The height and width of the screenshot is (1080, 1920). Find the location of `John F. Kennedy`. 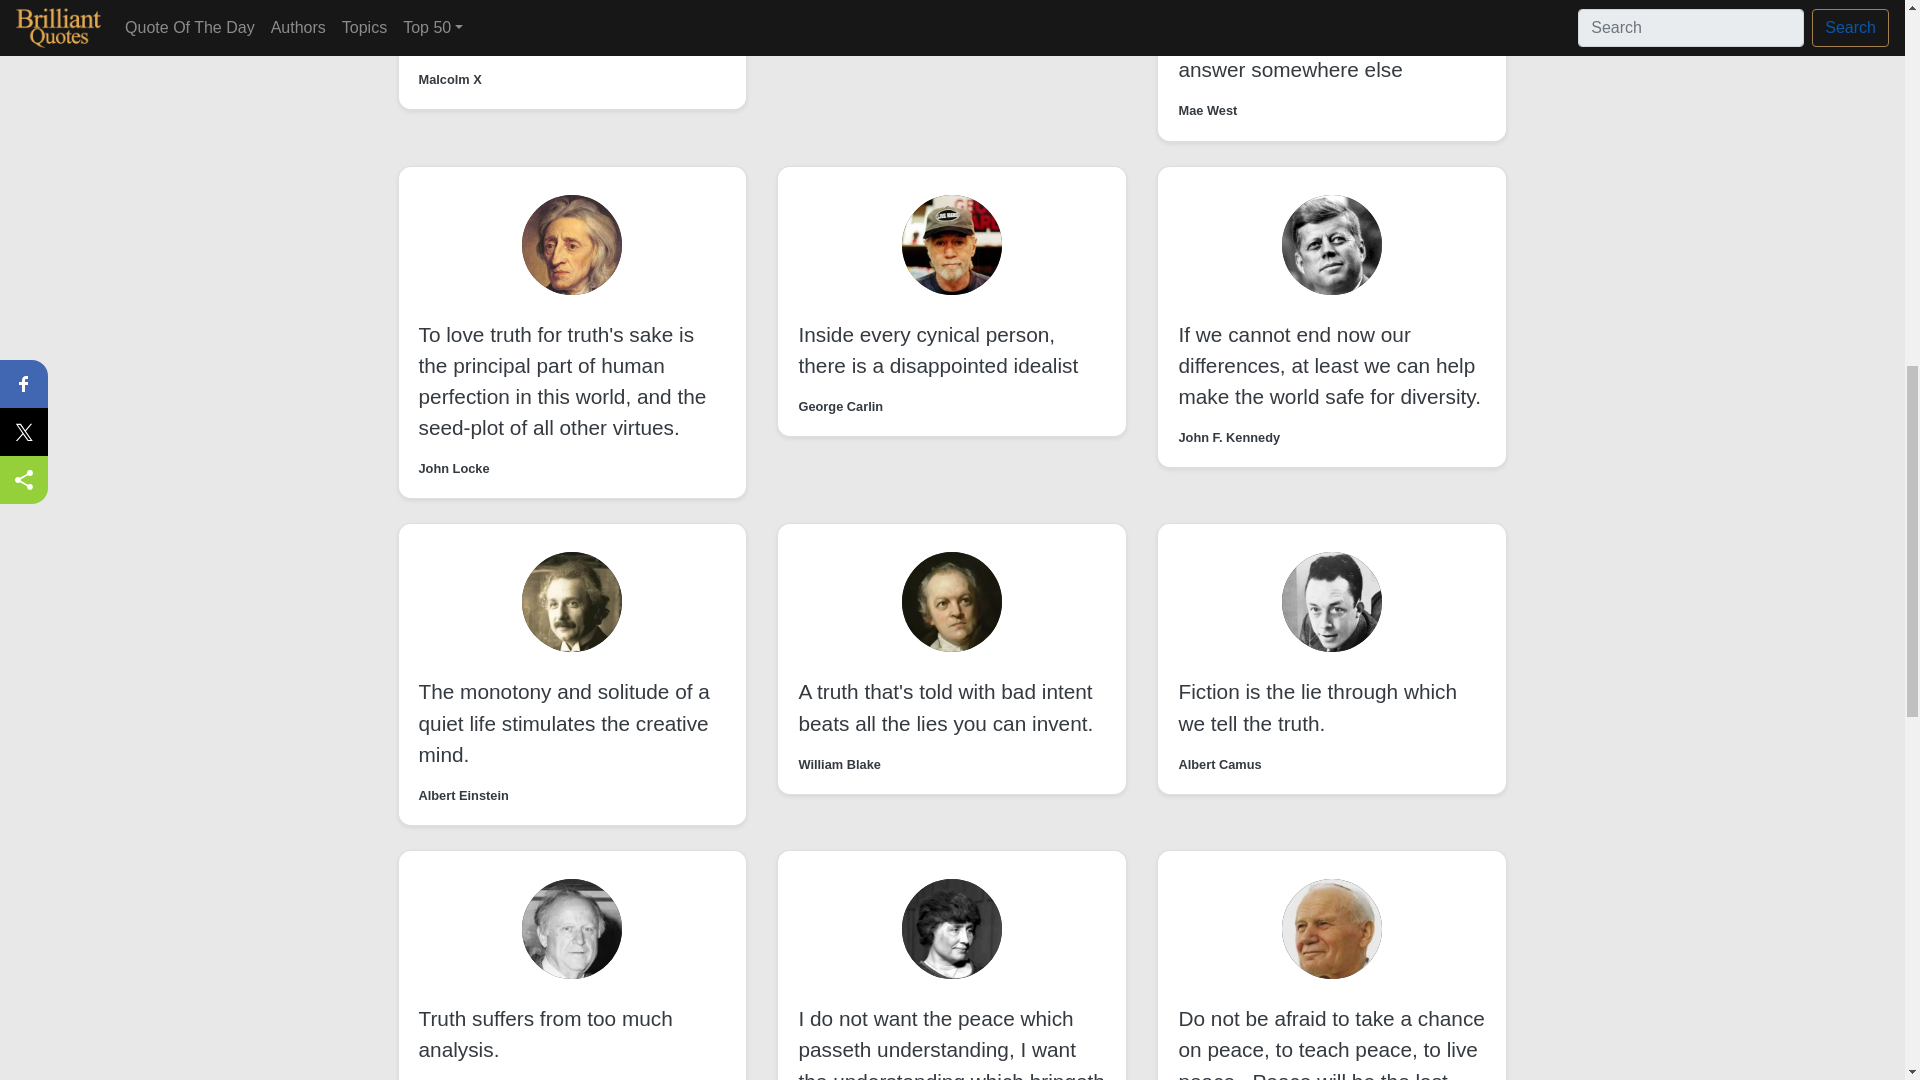

John F. Kennedy is located at coordinates (1229, 437).